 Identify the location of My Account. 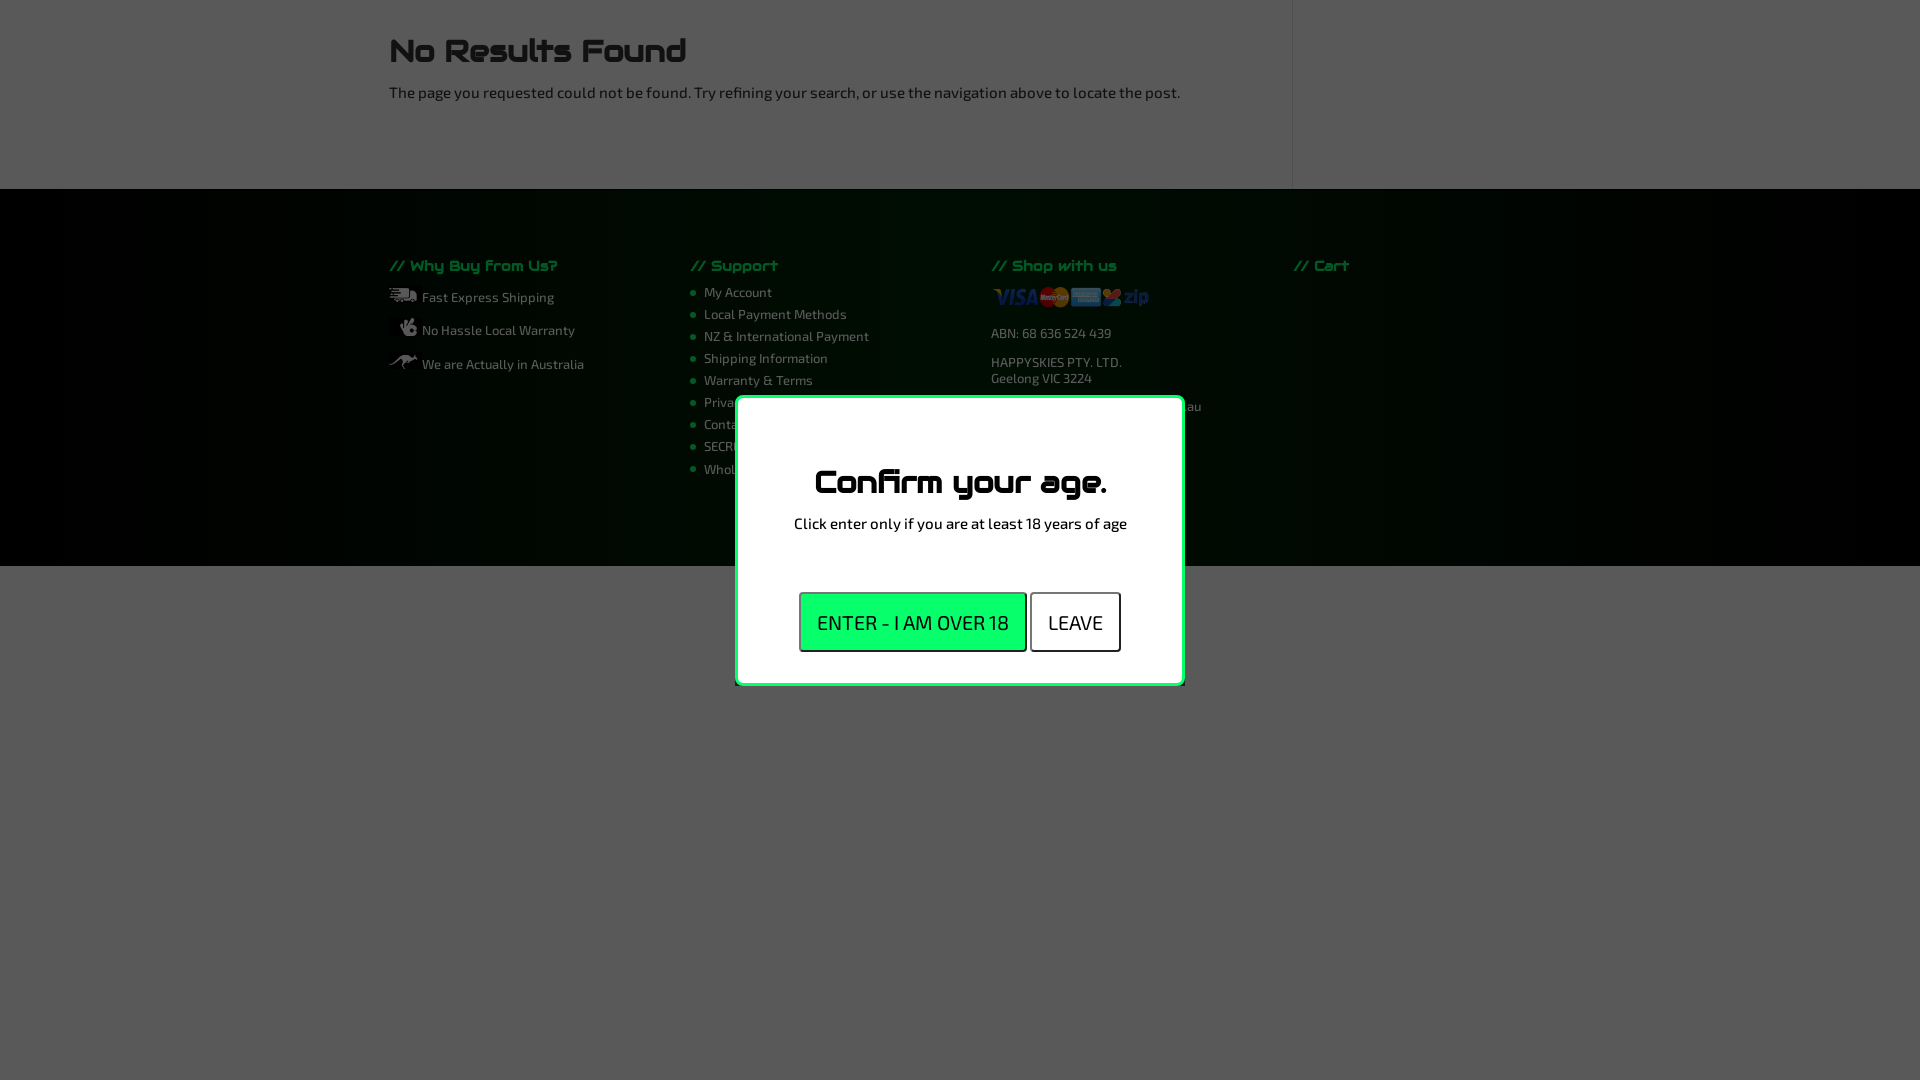
(738, 292).